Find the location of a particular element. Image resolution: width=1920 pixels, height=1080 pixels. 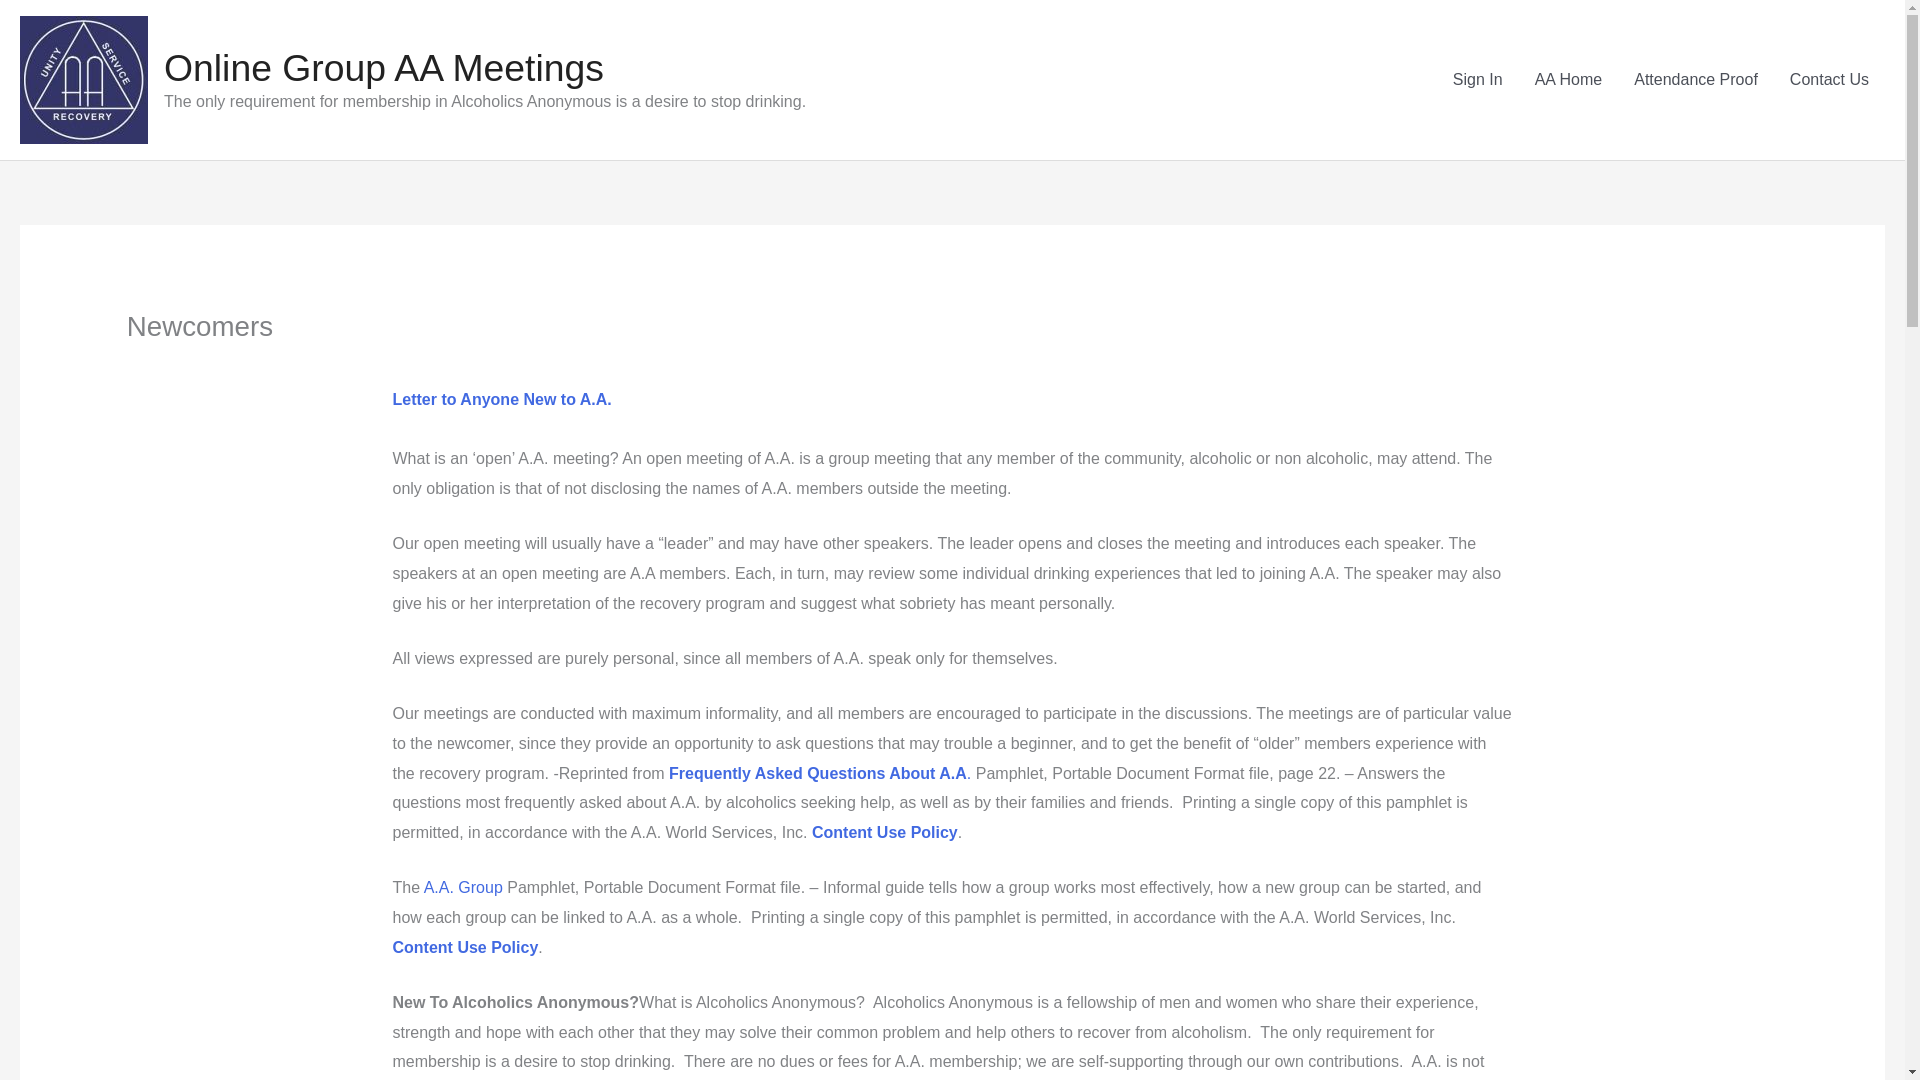

Attendance Proof is located at coordinates (1696, 80).